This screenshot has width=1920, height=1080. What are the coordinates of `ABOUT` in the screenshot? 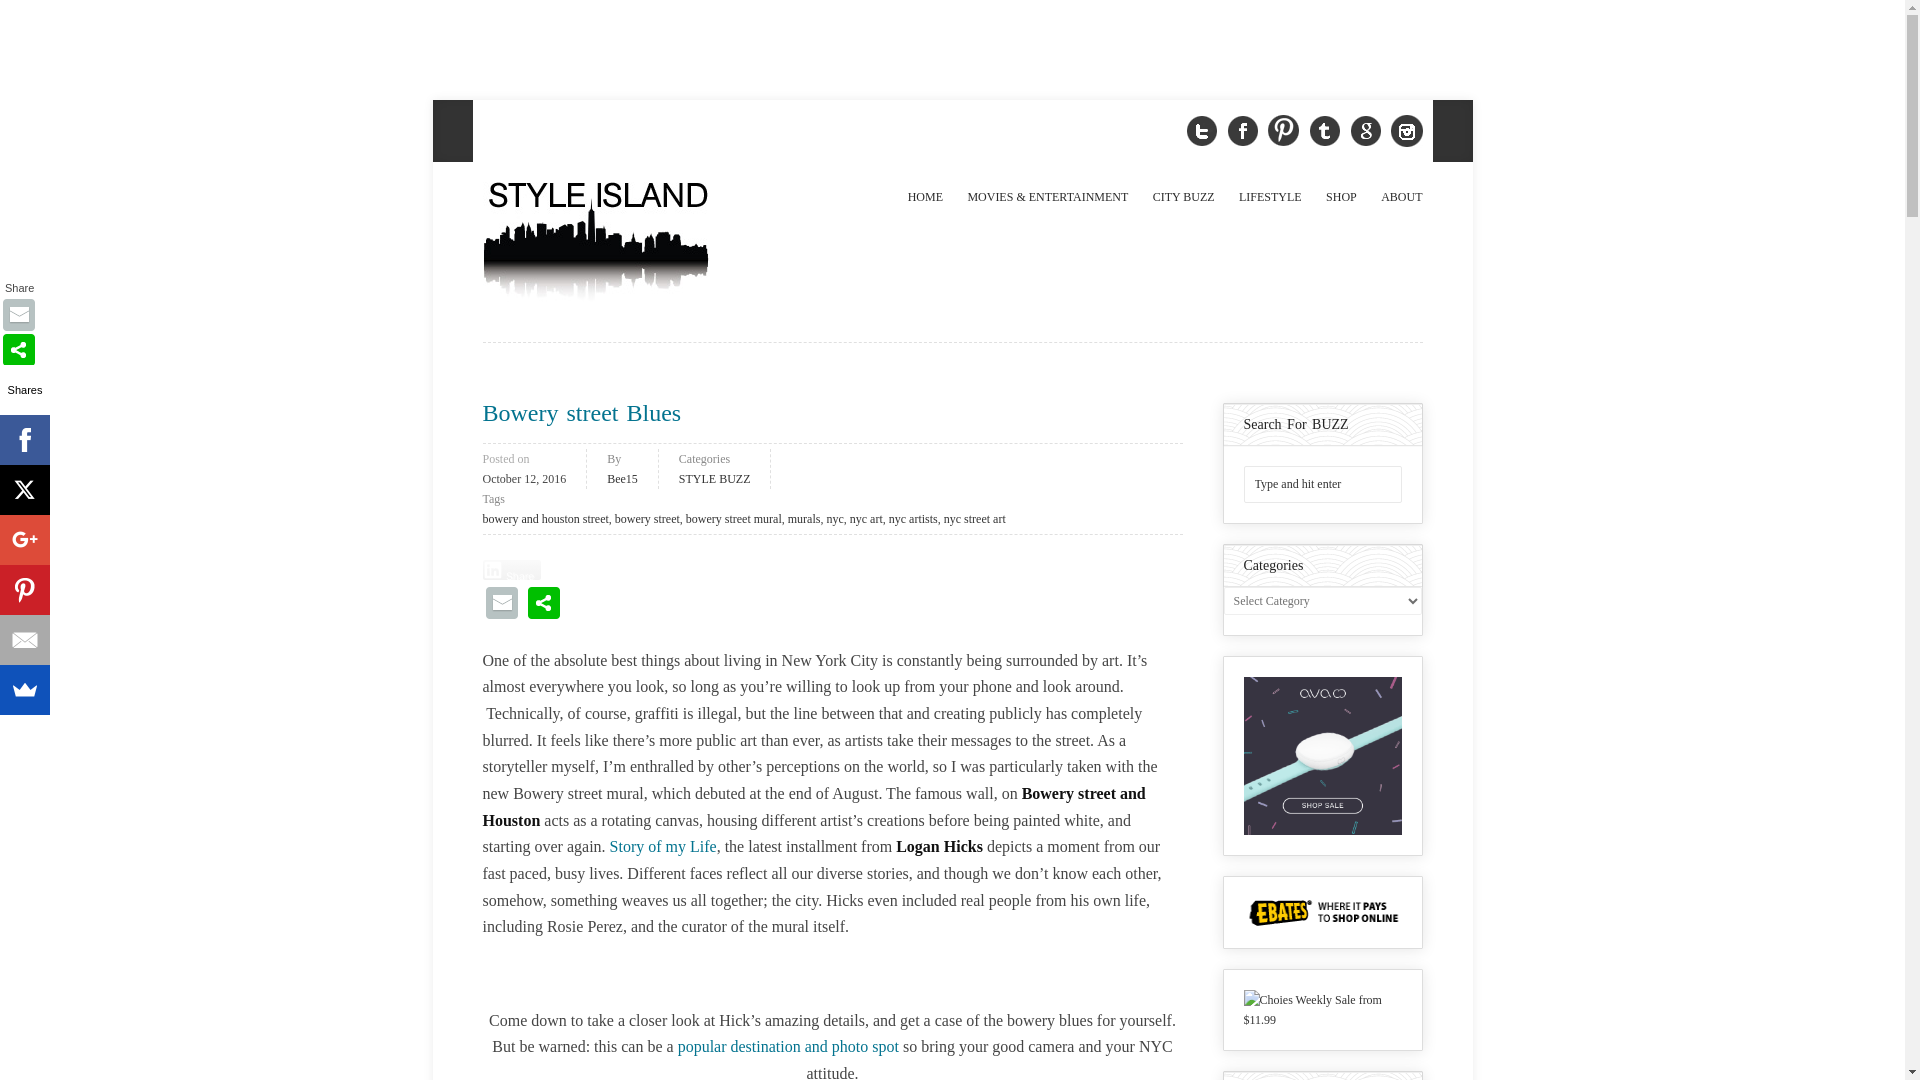 It's located at (1399, 196).